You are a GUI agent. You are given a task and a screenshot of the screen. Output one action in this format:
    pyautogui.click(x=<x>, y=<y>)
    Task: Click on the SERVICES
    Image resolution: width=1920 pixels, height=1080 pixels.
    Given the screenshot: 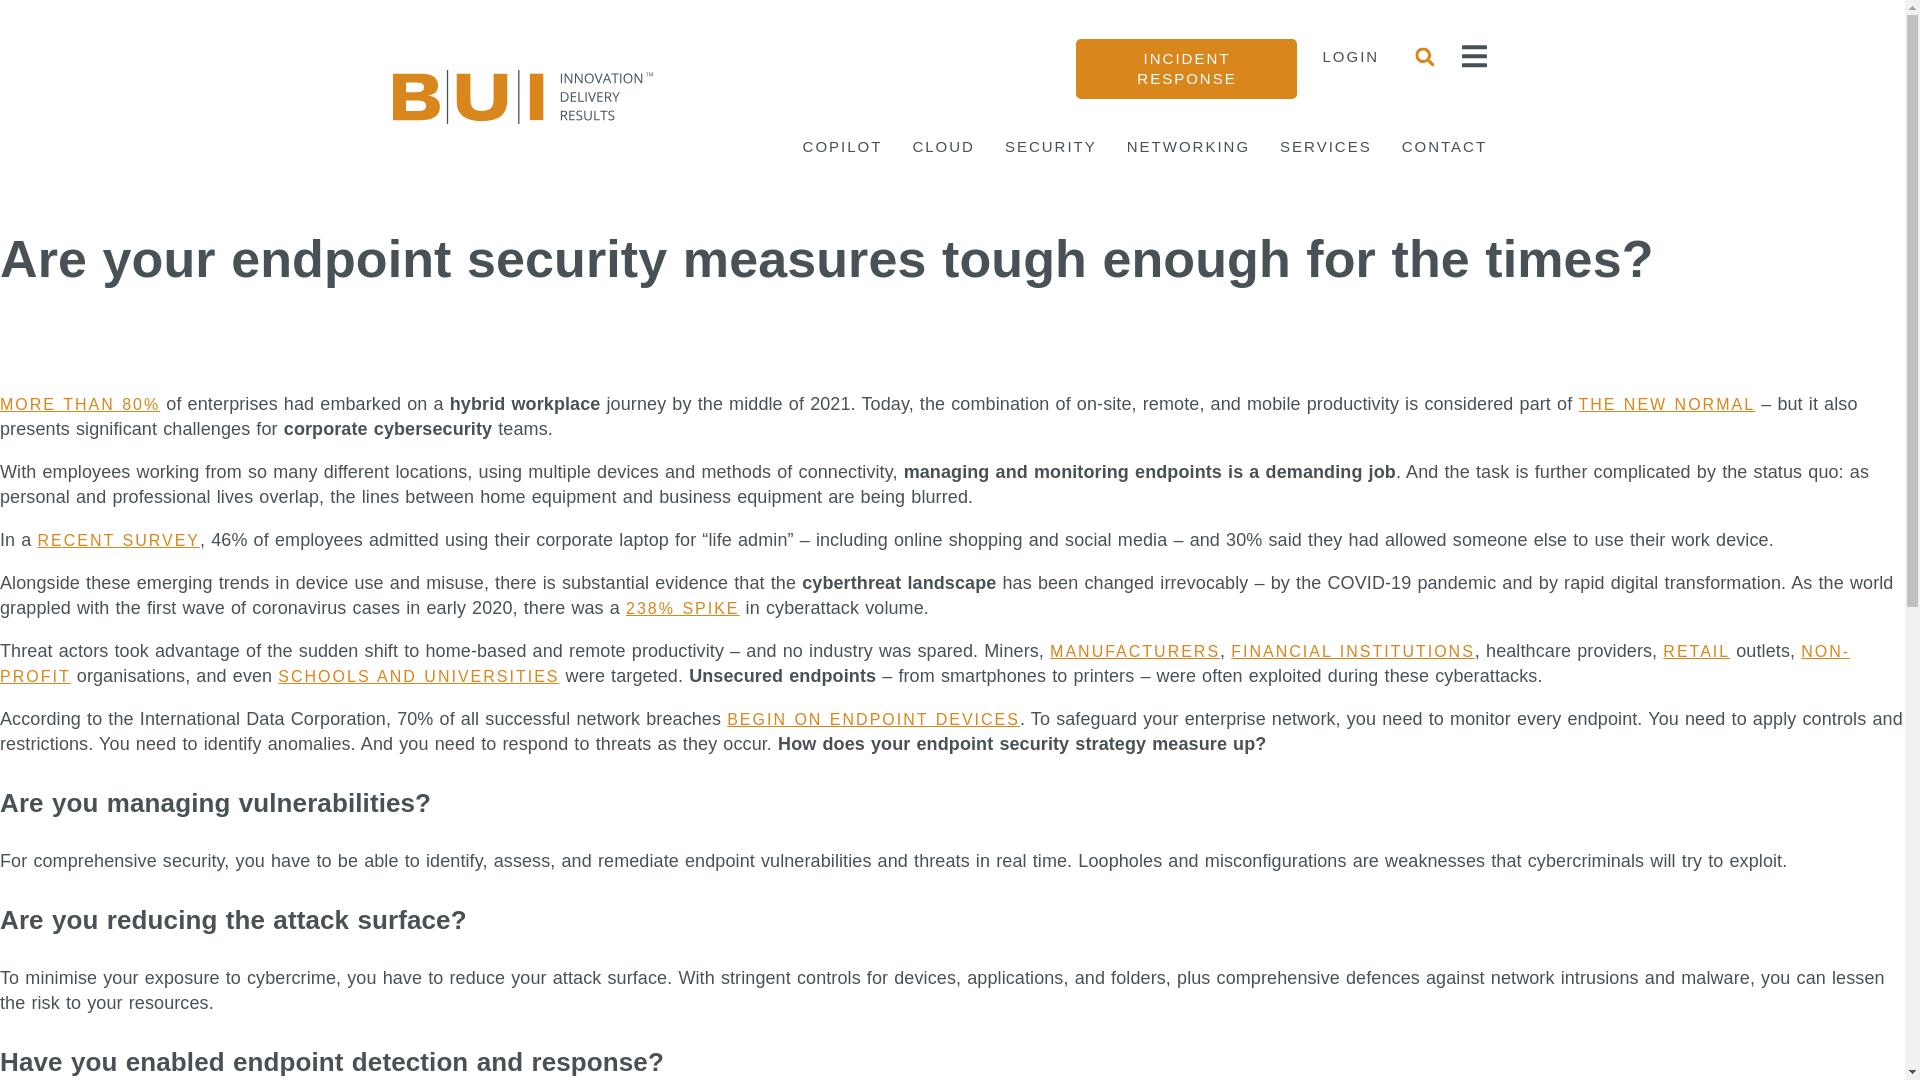 What is the action you would take?
    pyautogui.click(x=1326, y=146)
    